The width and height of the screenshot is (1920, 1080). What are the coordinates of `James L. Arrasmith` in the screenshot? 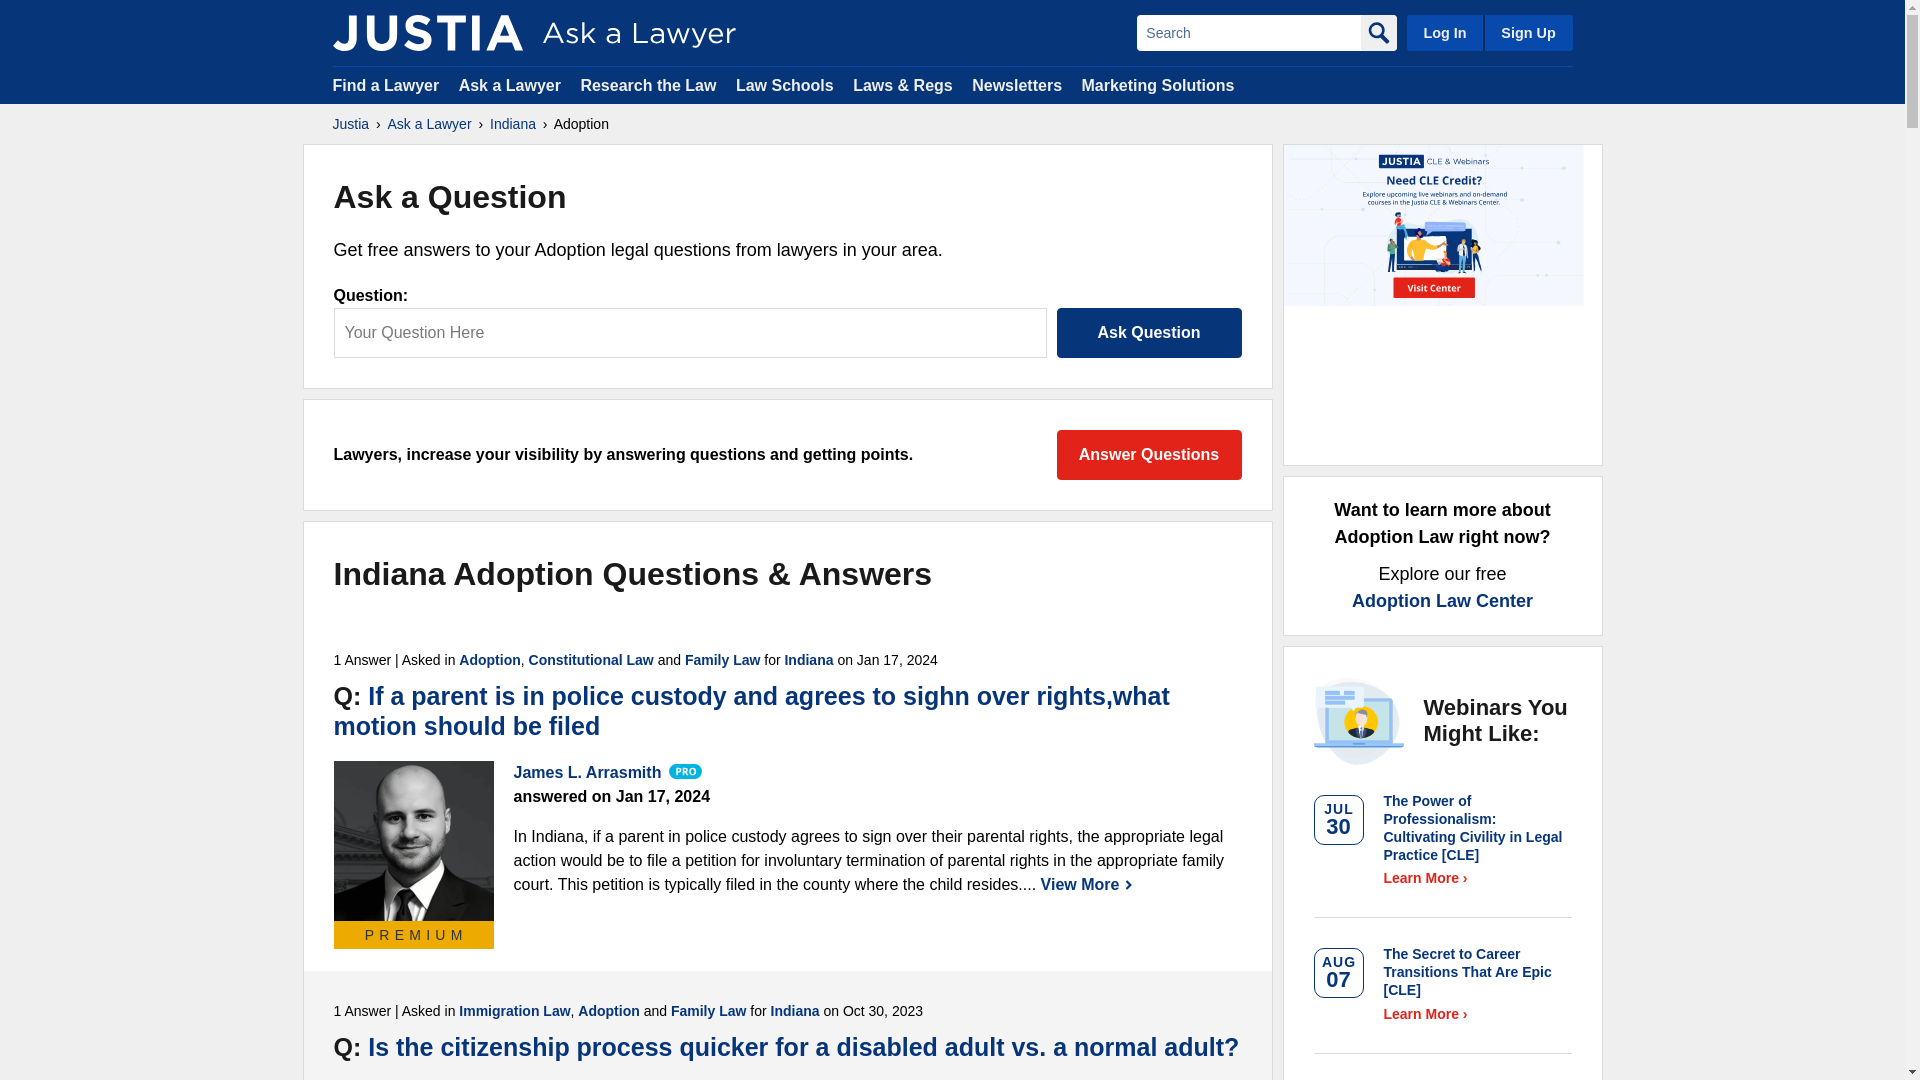 It's located at (414, 841).